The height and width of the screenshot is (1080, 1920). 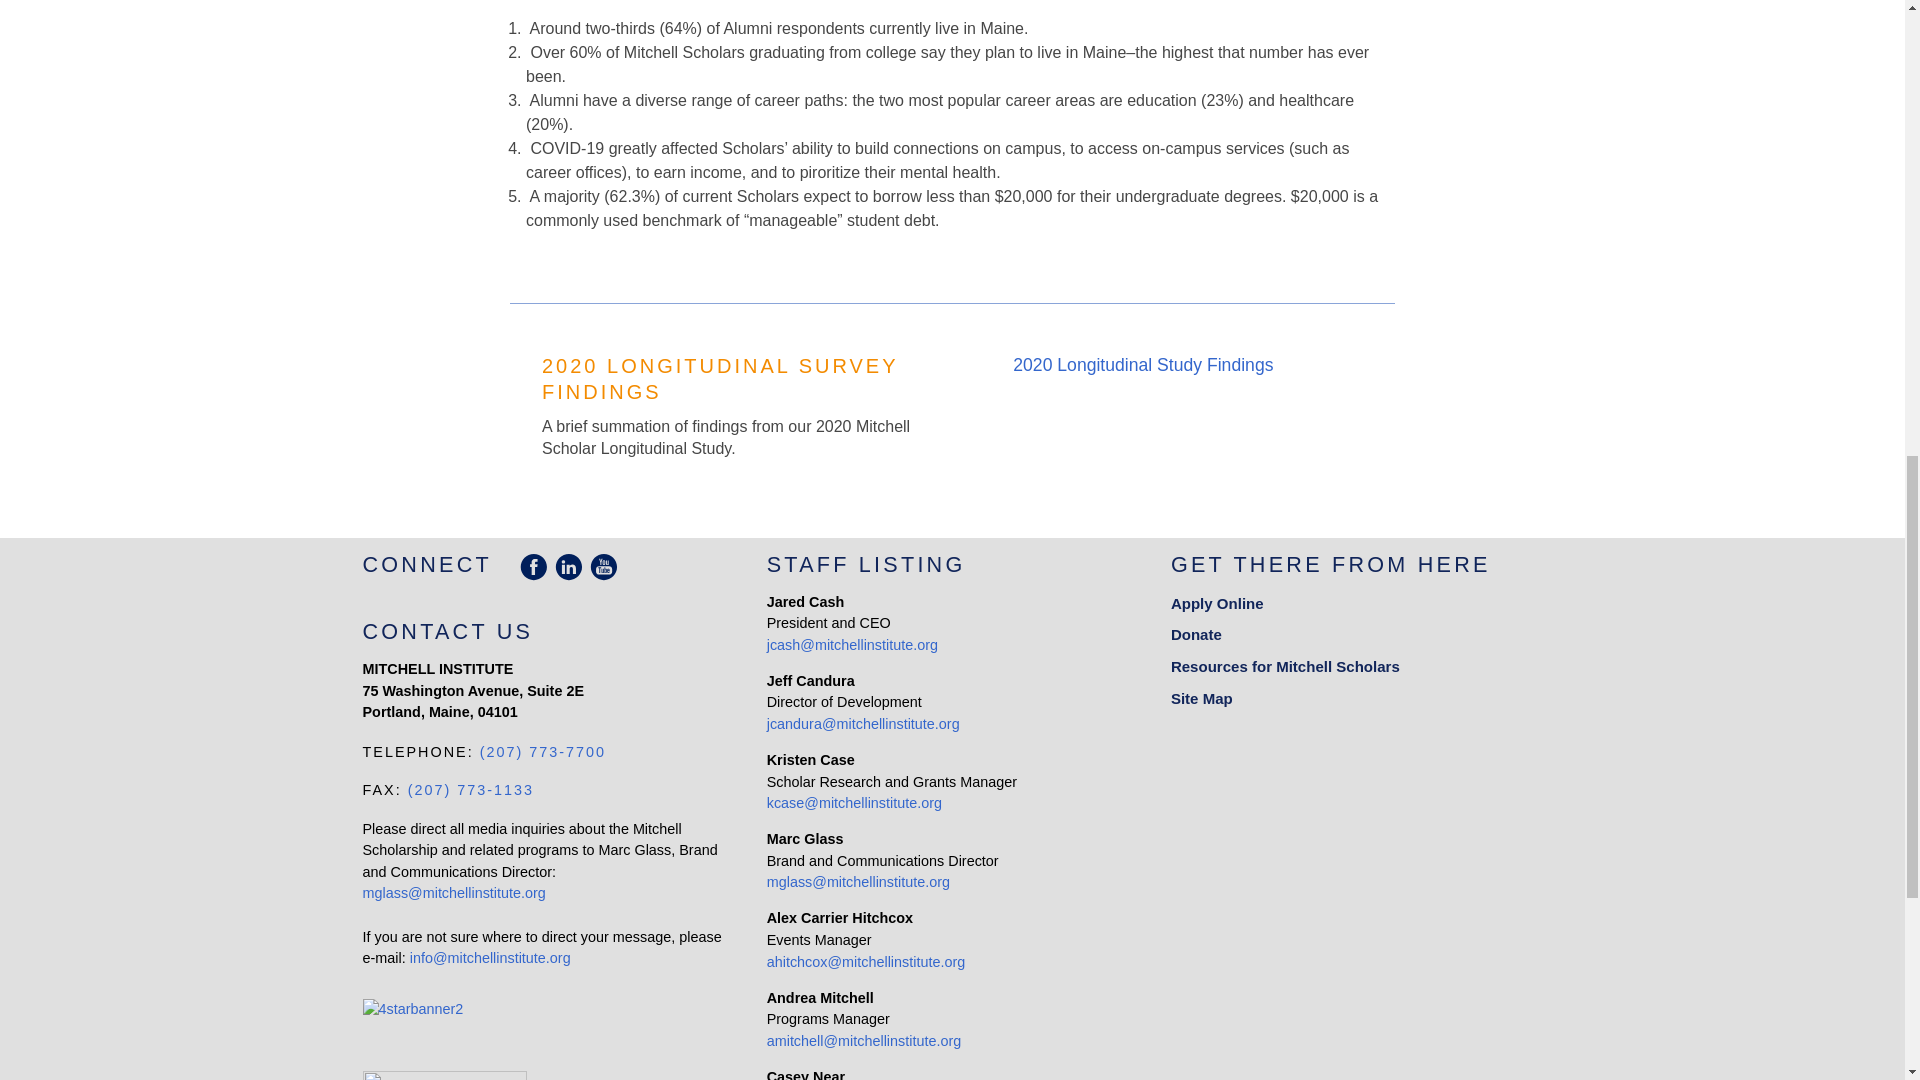 What do you see at coordinates (448, 630) in the screenshot?
I see `CONTACT US` at bounding box center [448, 630].